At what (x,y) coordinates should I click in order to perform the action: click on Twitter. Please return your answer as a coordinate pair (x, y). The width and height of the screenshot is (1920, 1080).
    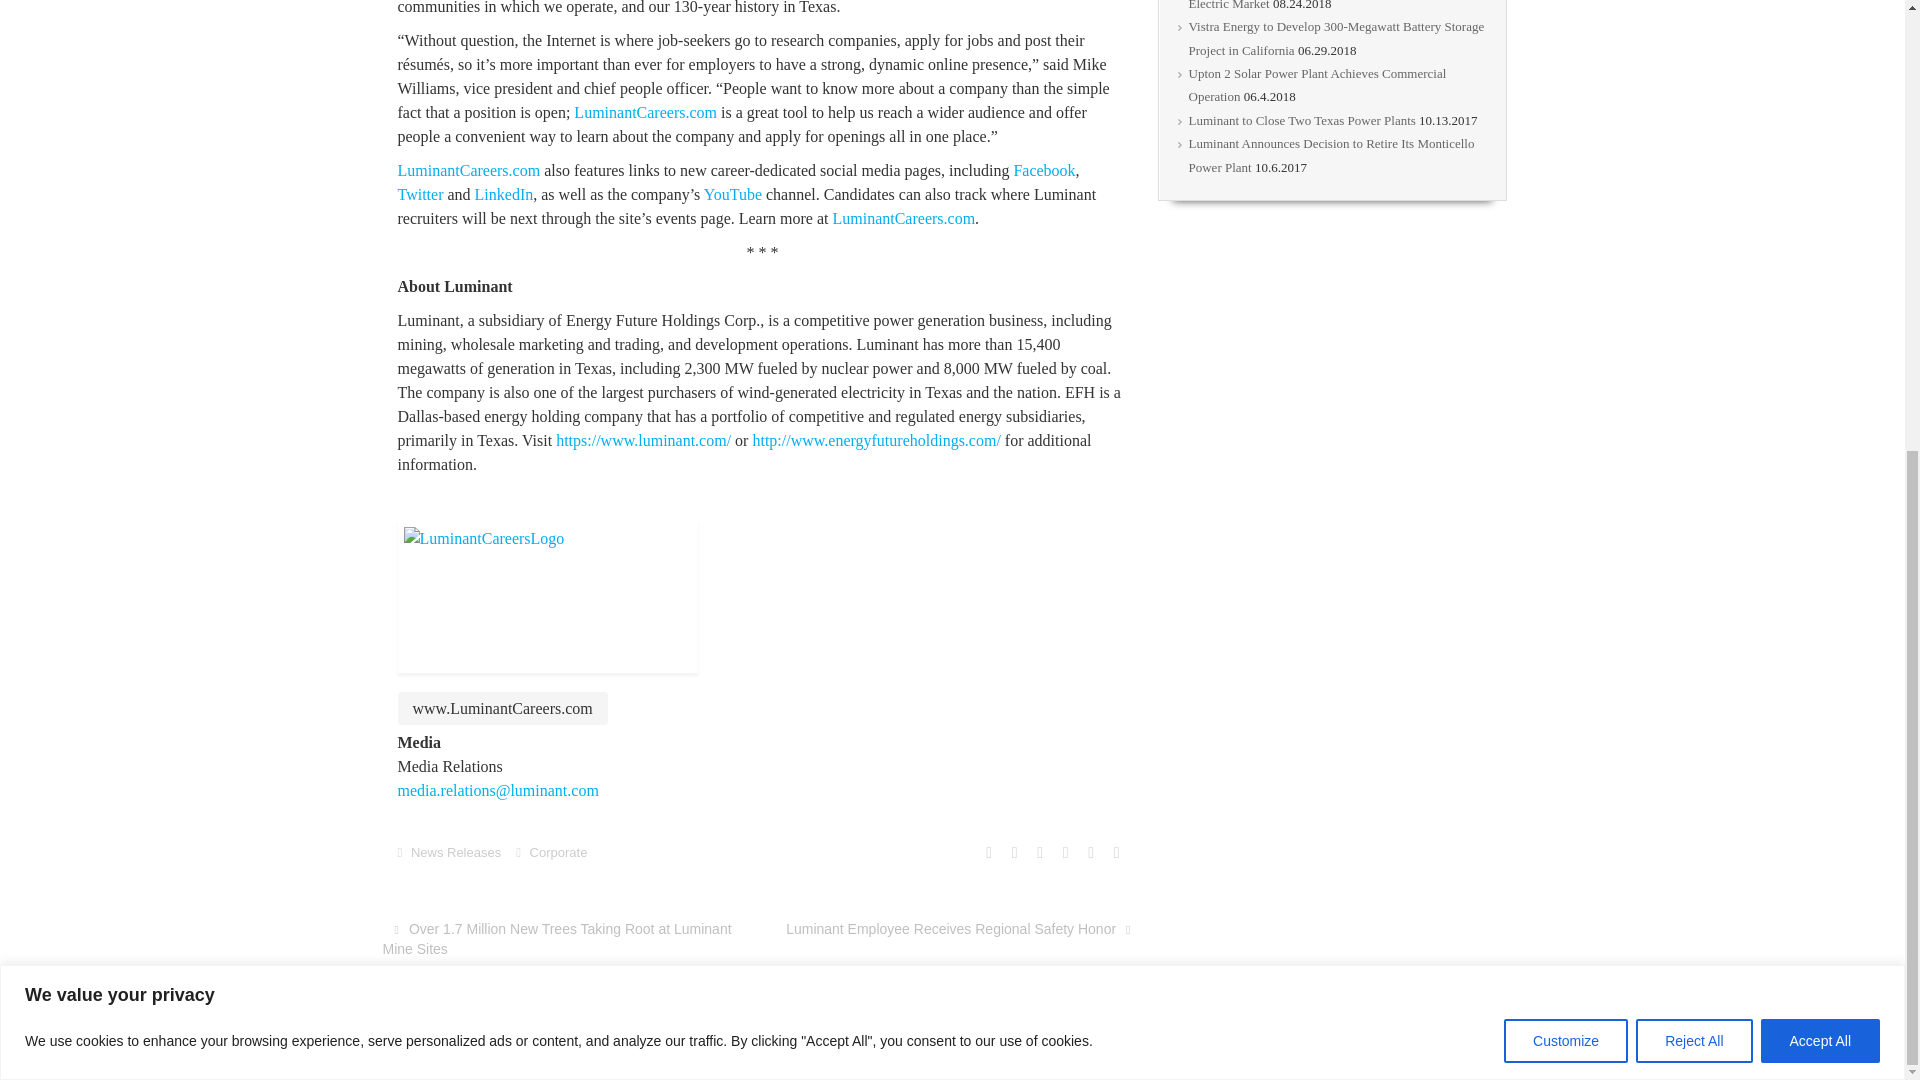
    Looking at the image, I should click on (420, 194).